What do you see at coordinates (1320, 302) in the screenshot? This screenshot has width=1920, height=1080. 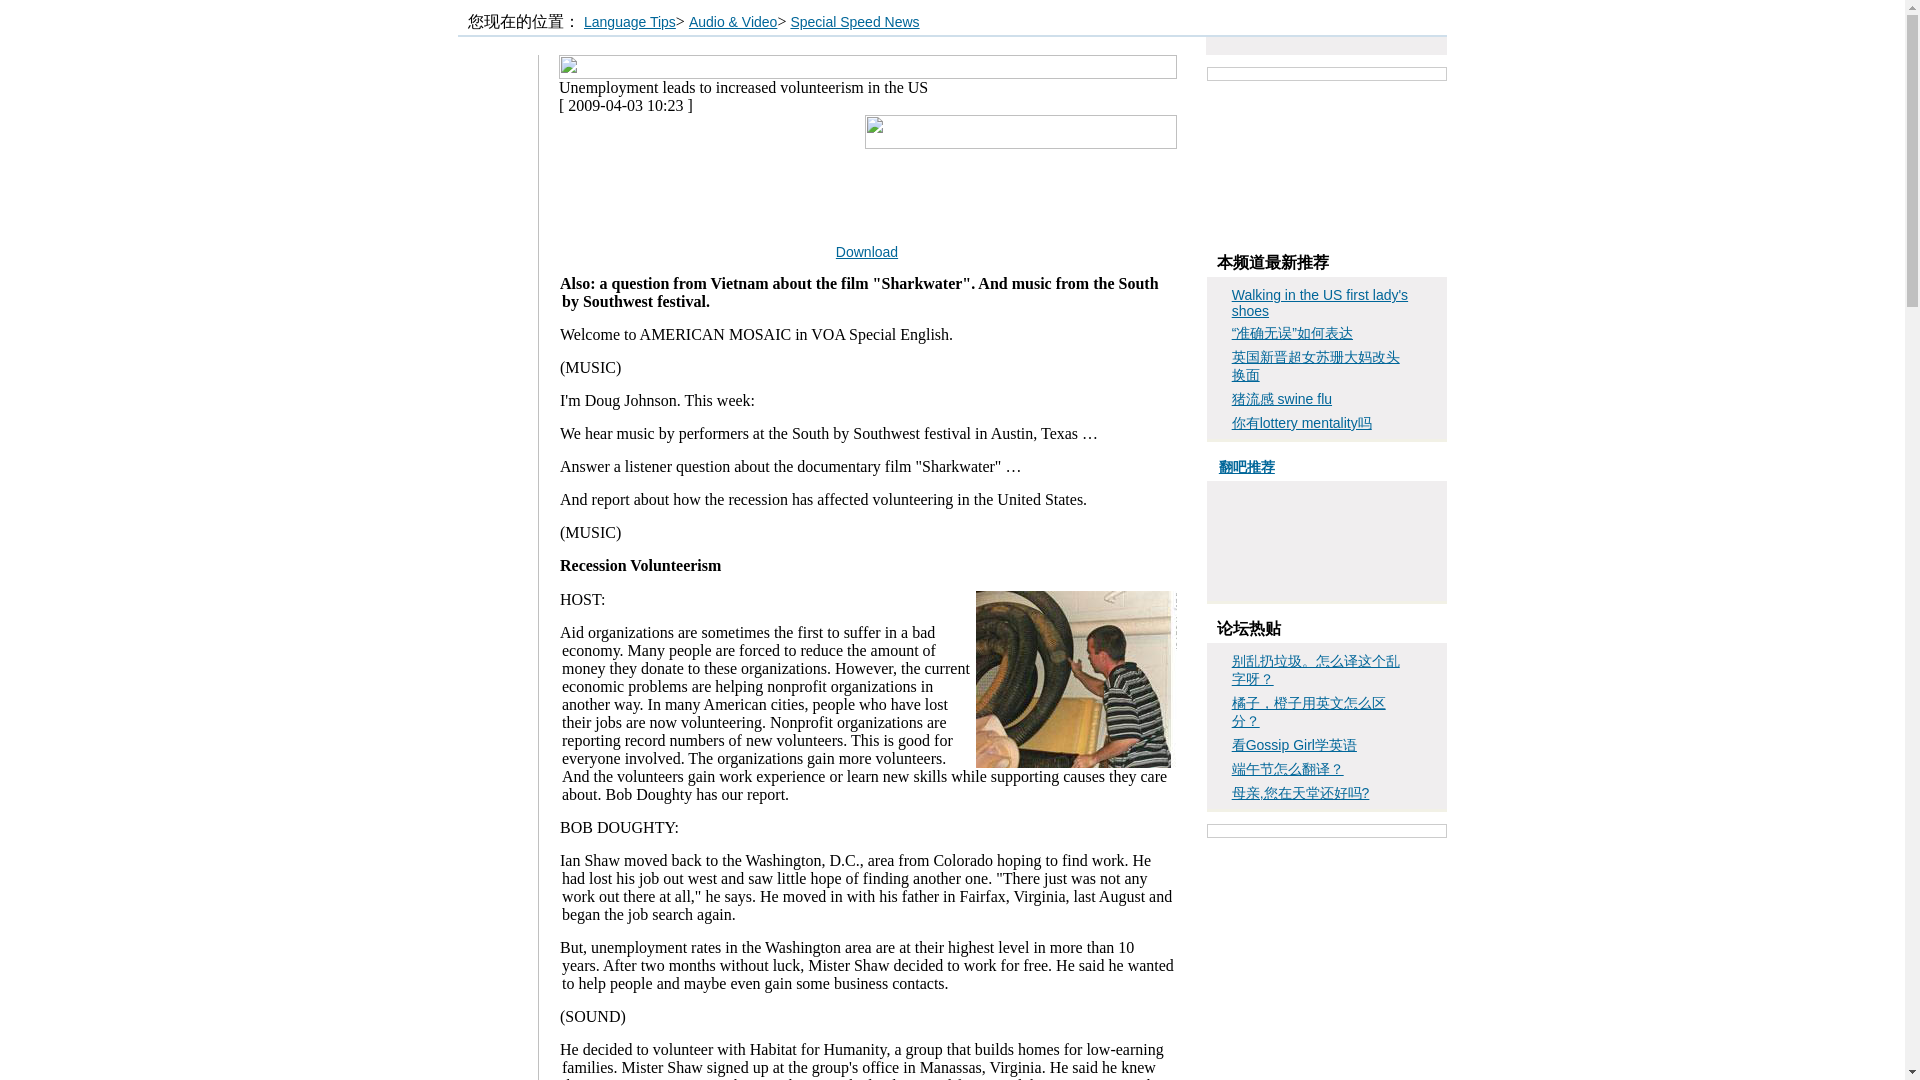 I see `Walking in the US first lady's shoes` at bounding box center [1320, 302].